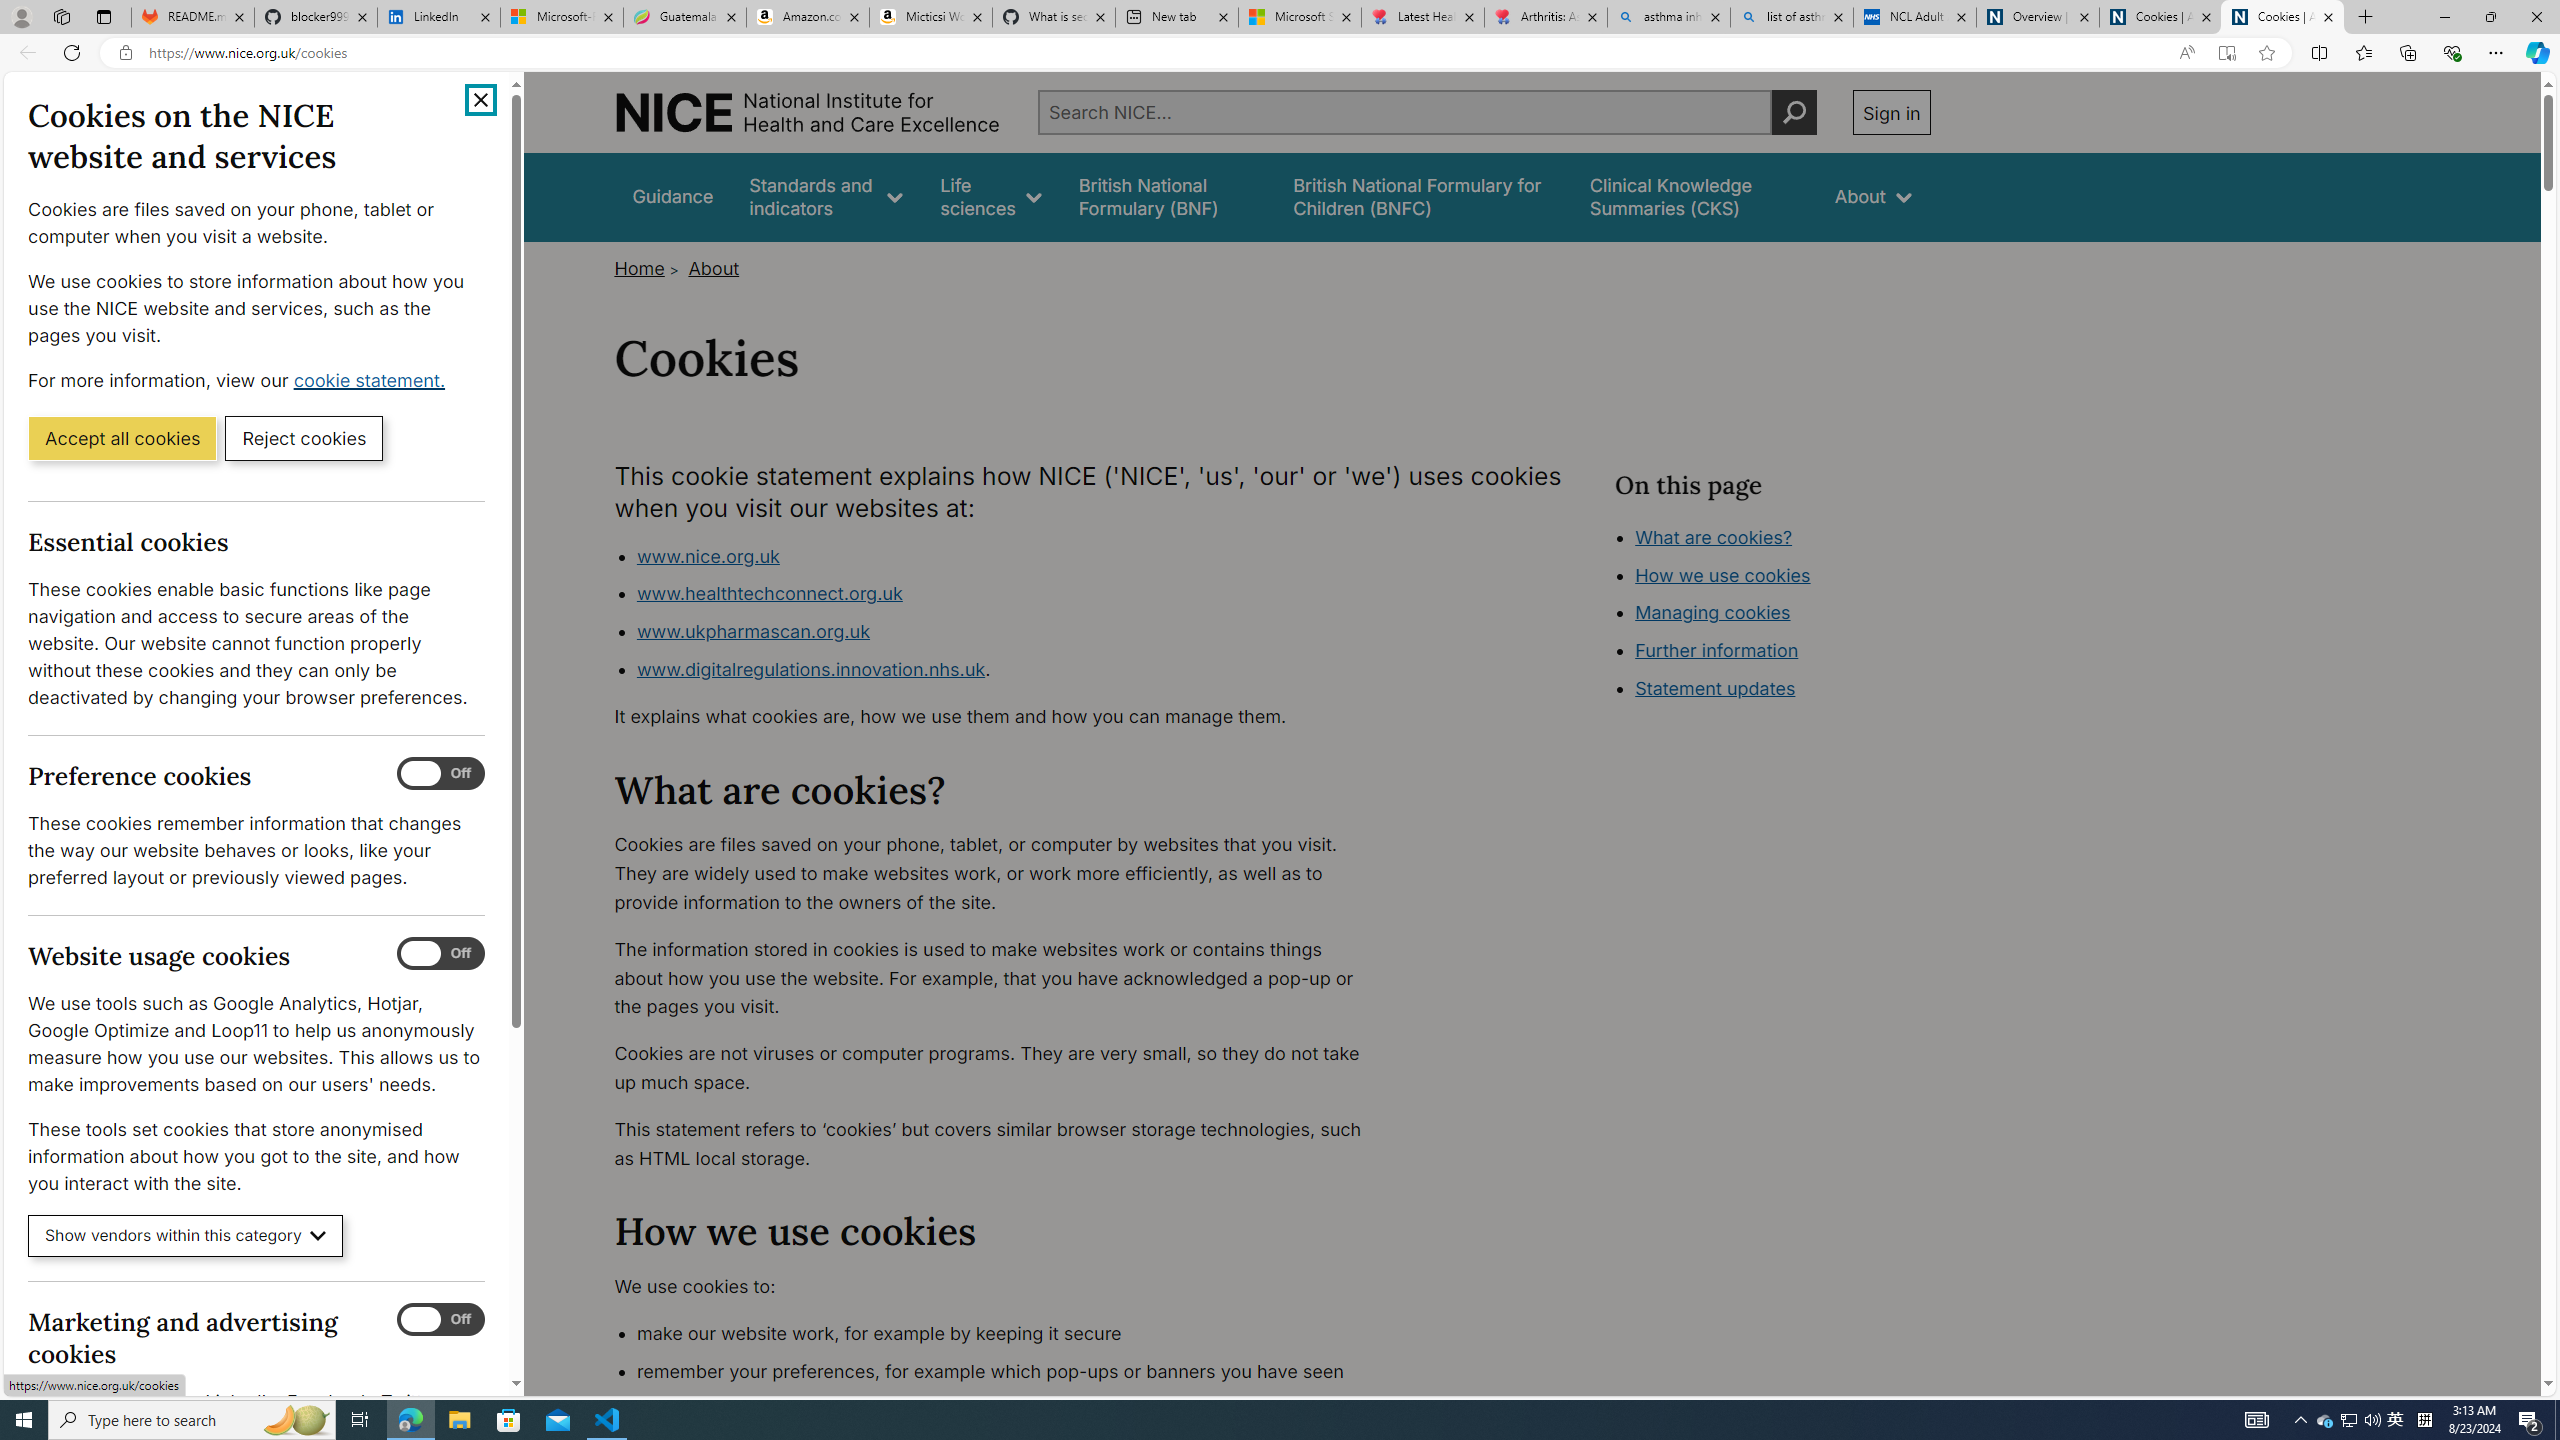 Image resolution: width=2560 pixels, height=1440 pixels. I want to click on www.nice.org.uk, so click(707, 556).